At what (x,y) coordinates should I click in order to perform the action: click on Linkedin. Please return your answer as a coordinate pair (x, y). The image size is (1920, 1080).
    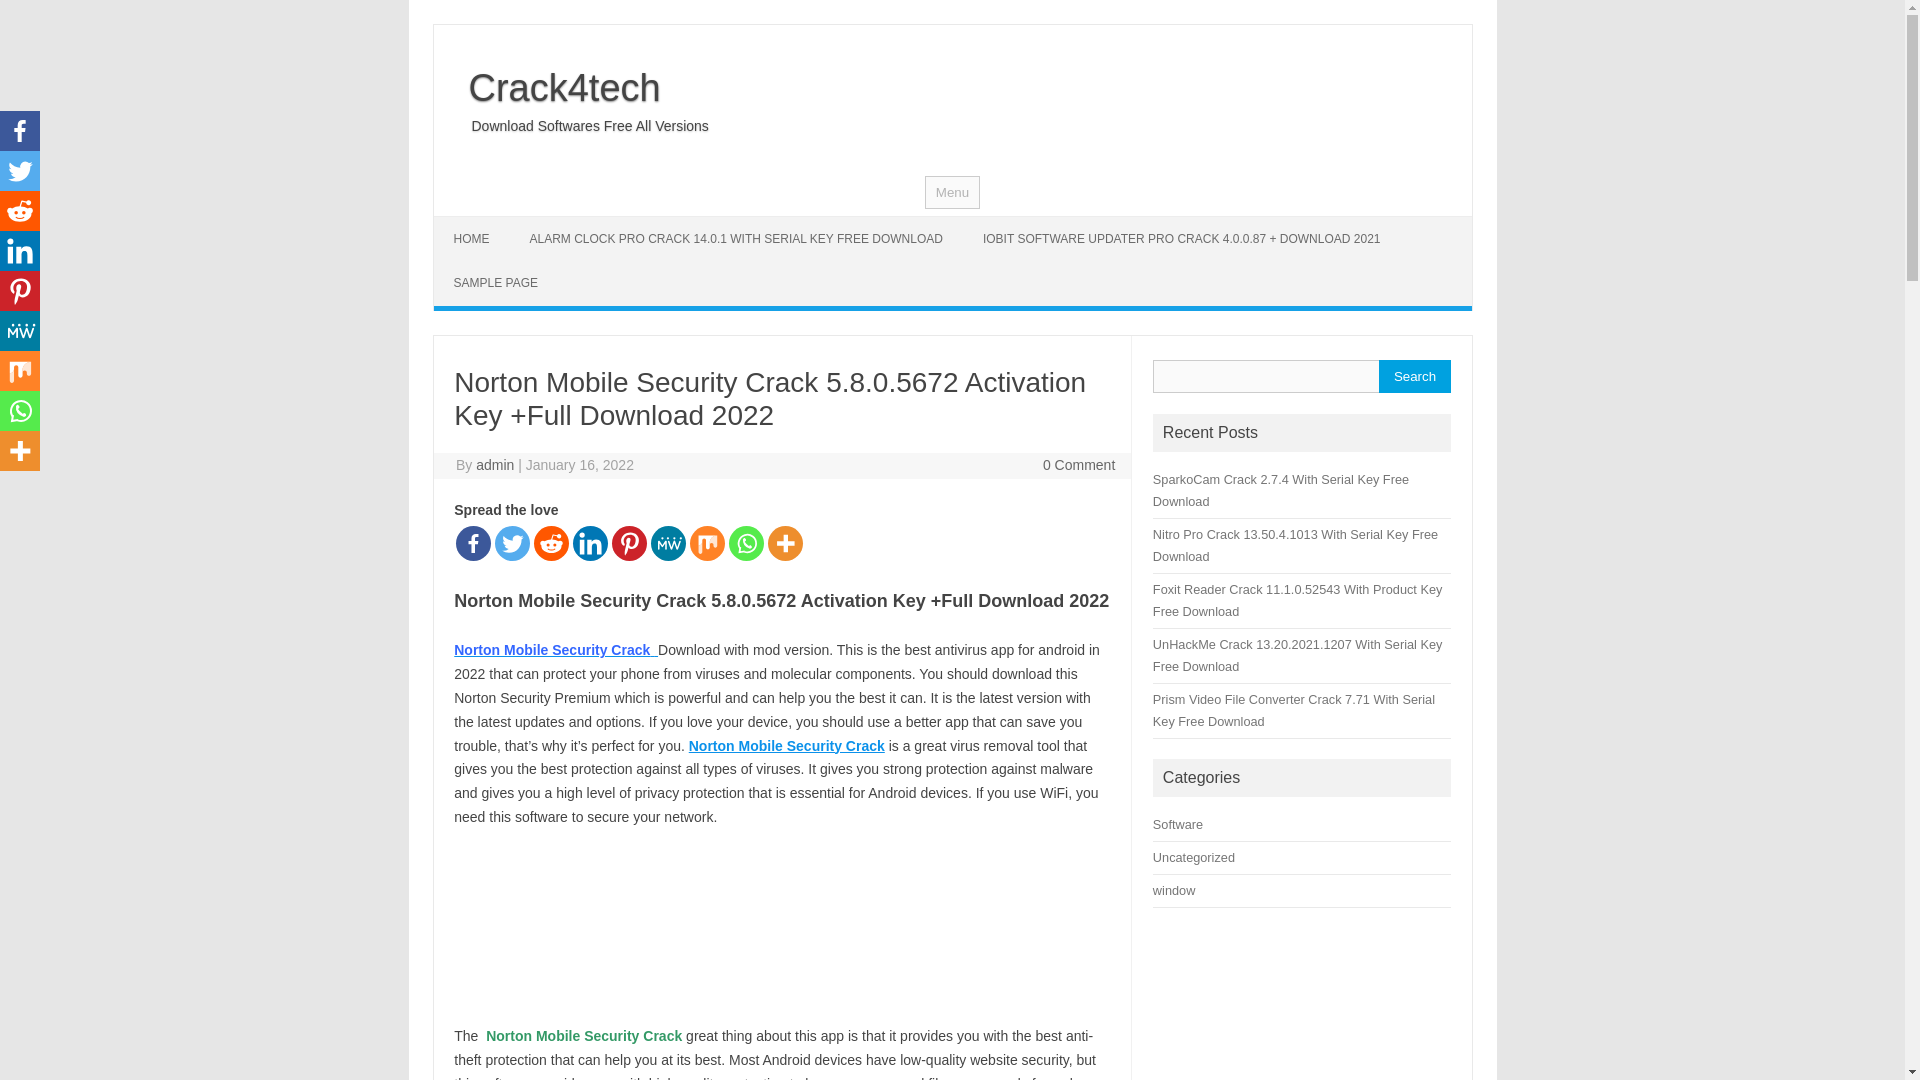
    Looking at the image, I should click on (590, 542).